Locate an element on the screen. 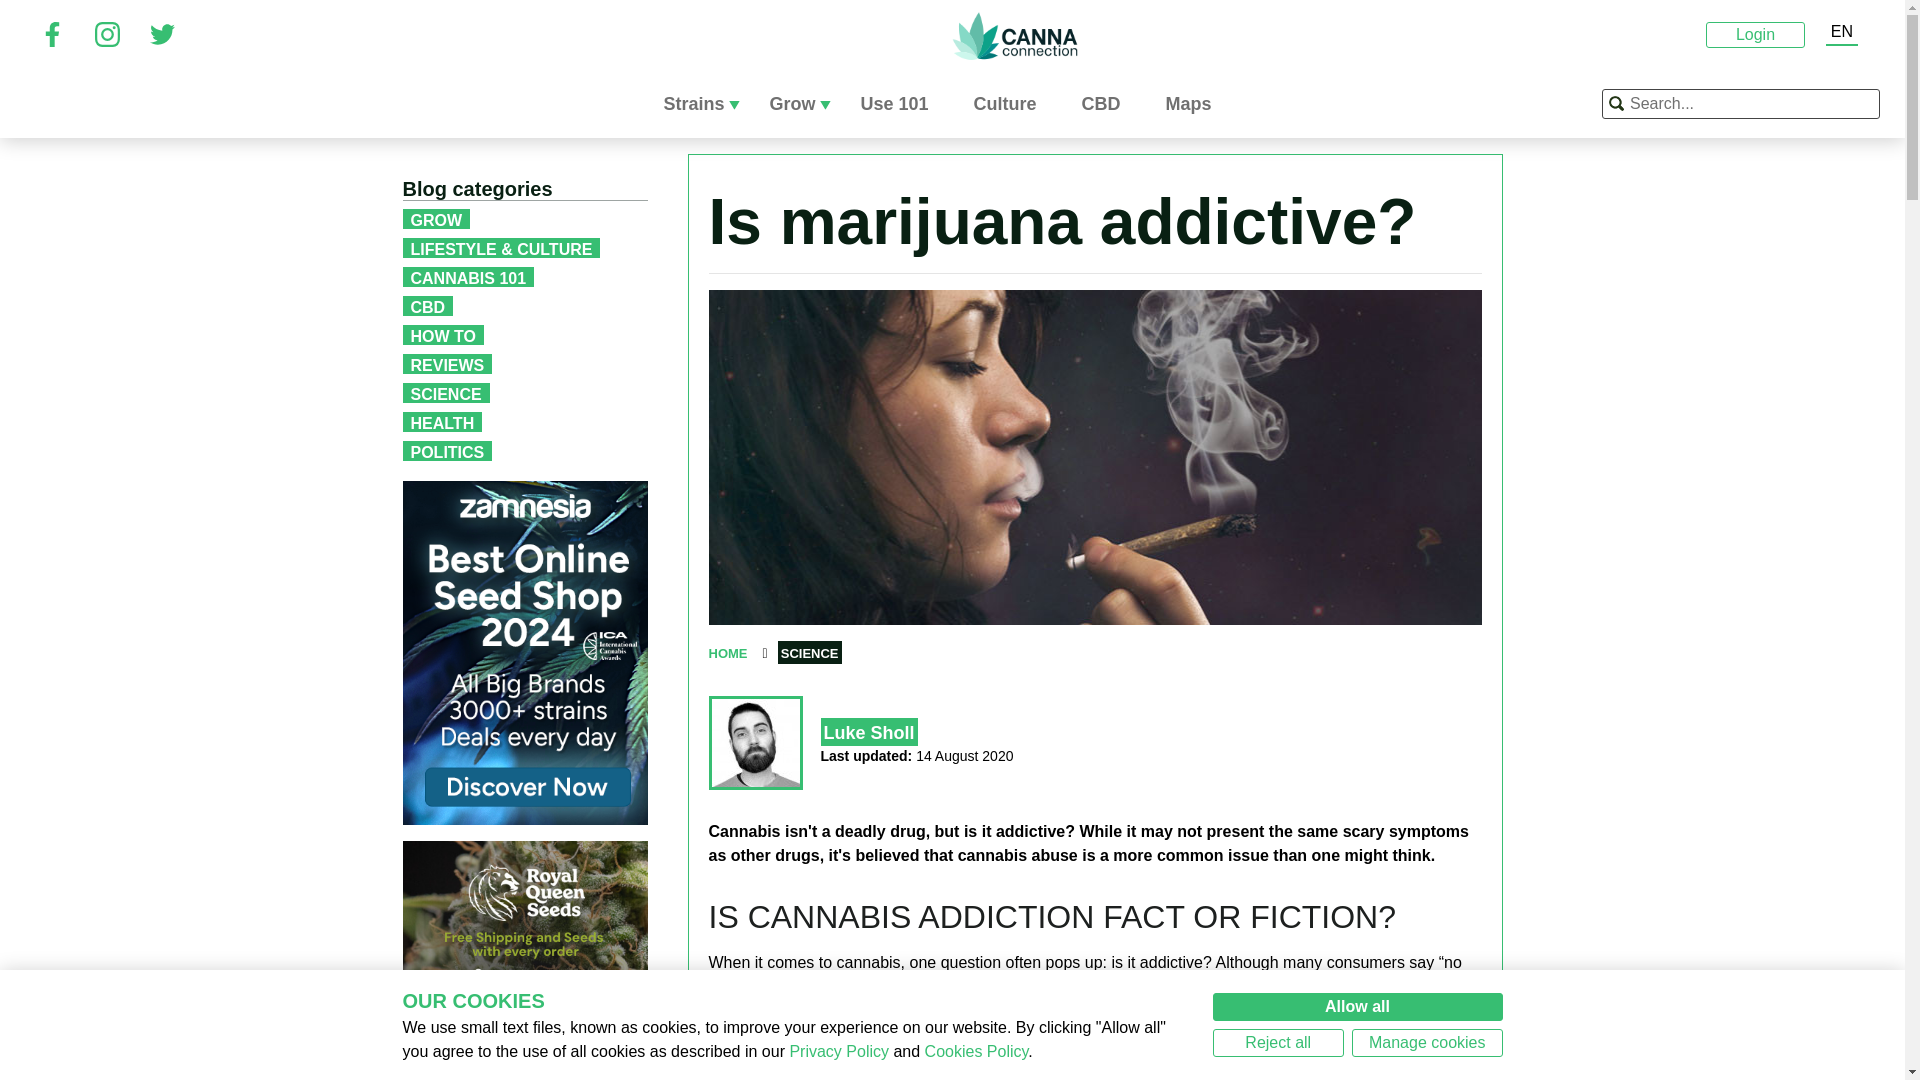 The image size is (1920, 1080). Grow is located at coordinates (799, 104).